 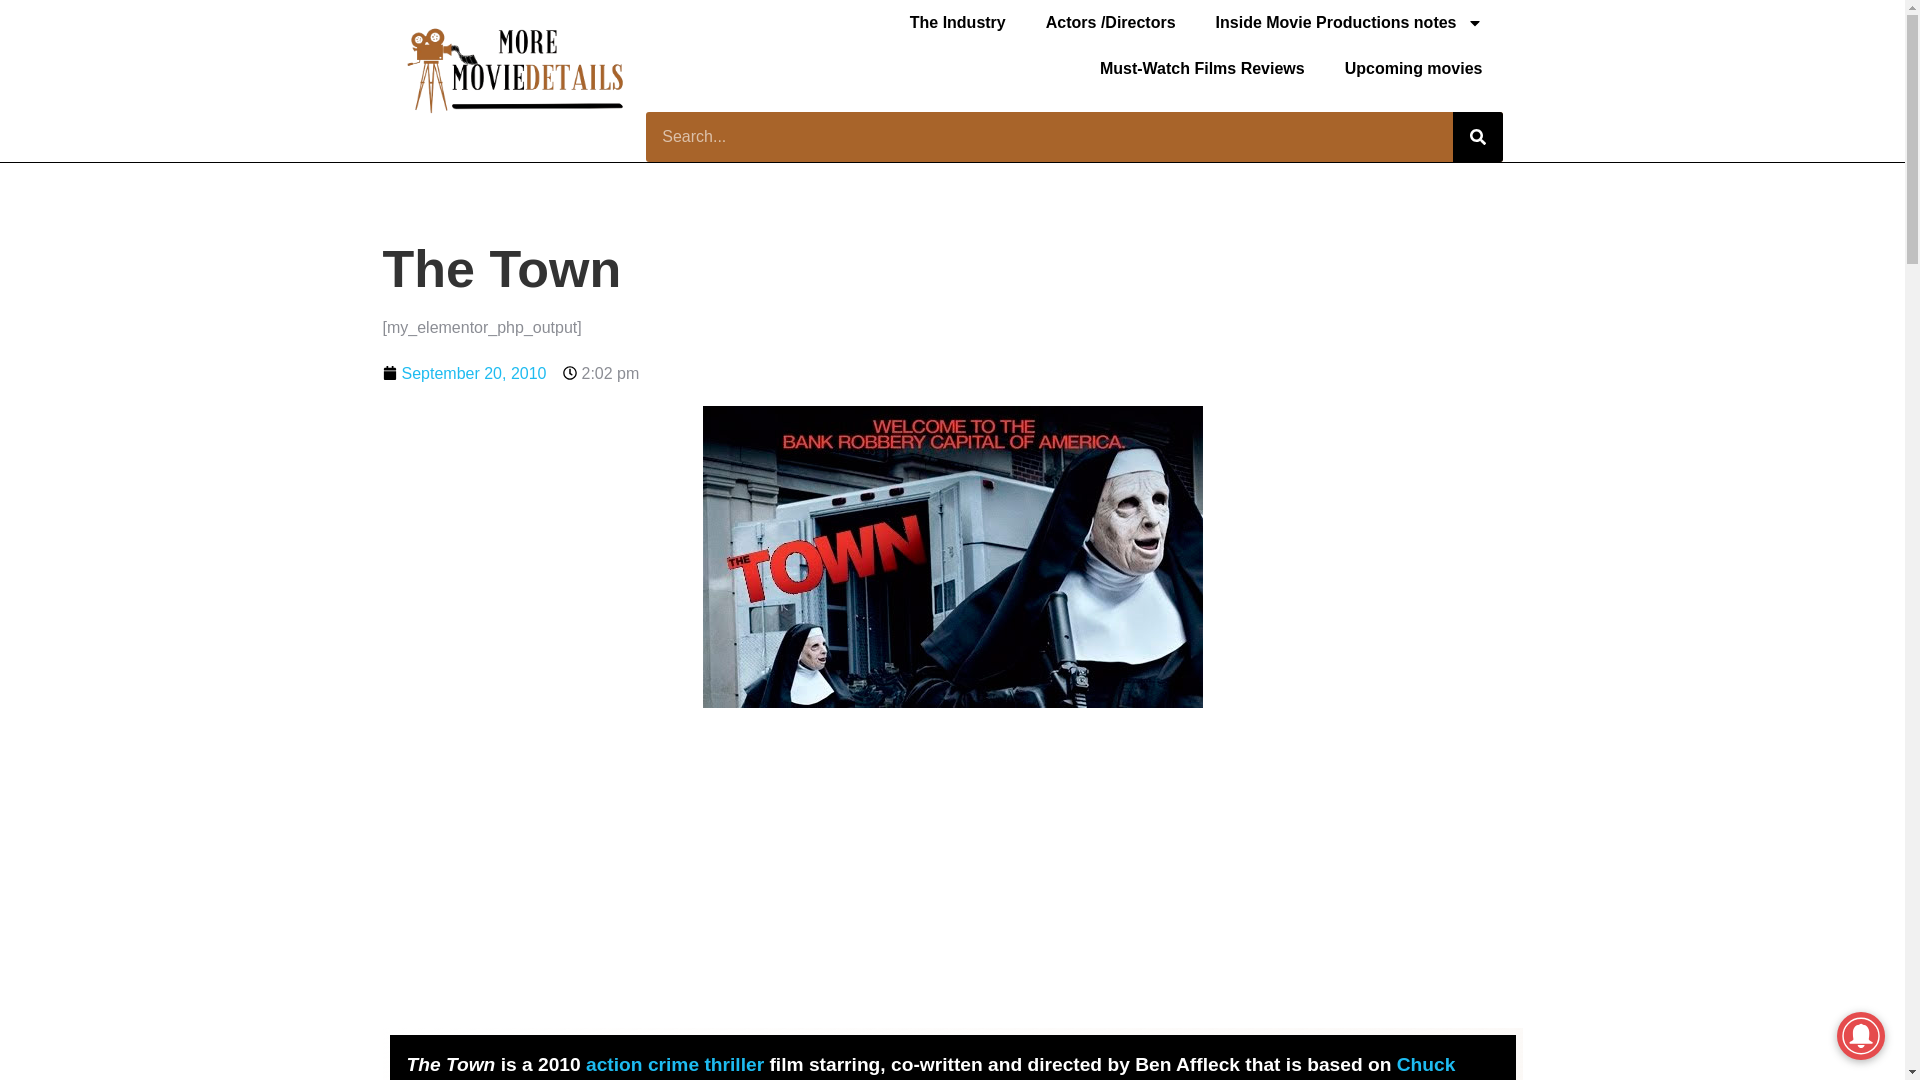 What do you see at coordinates (1414, 68) in the screenshot?
I see `Upcoming movies` at bounding box center [1414, 68].